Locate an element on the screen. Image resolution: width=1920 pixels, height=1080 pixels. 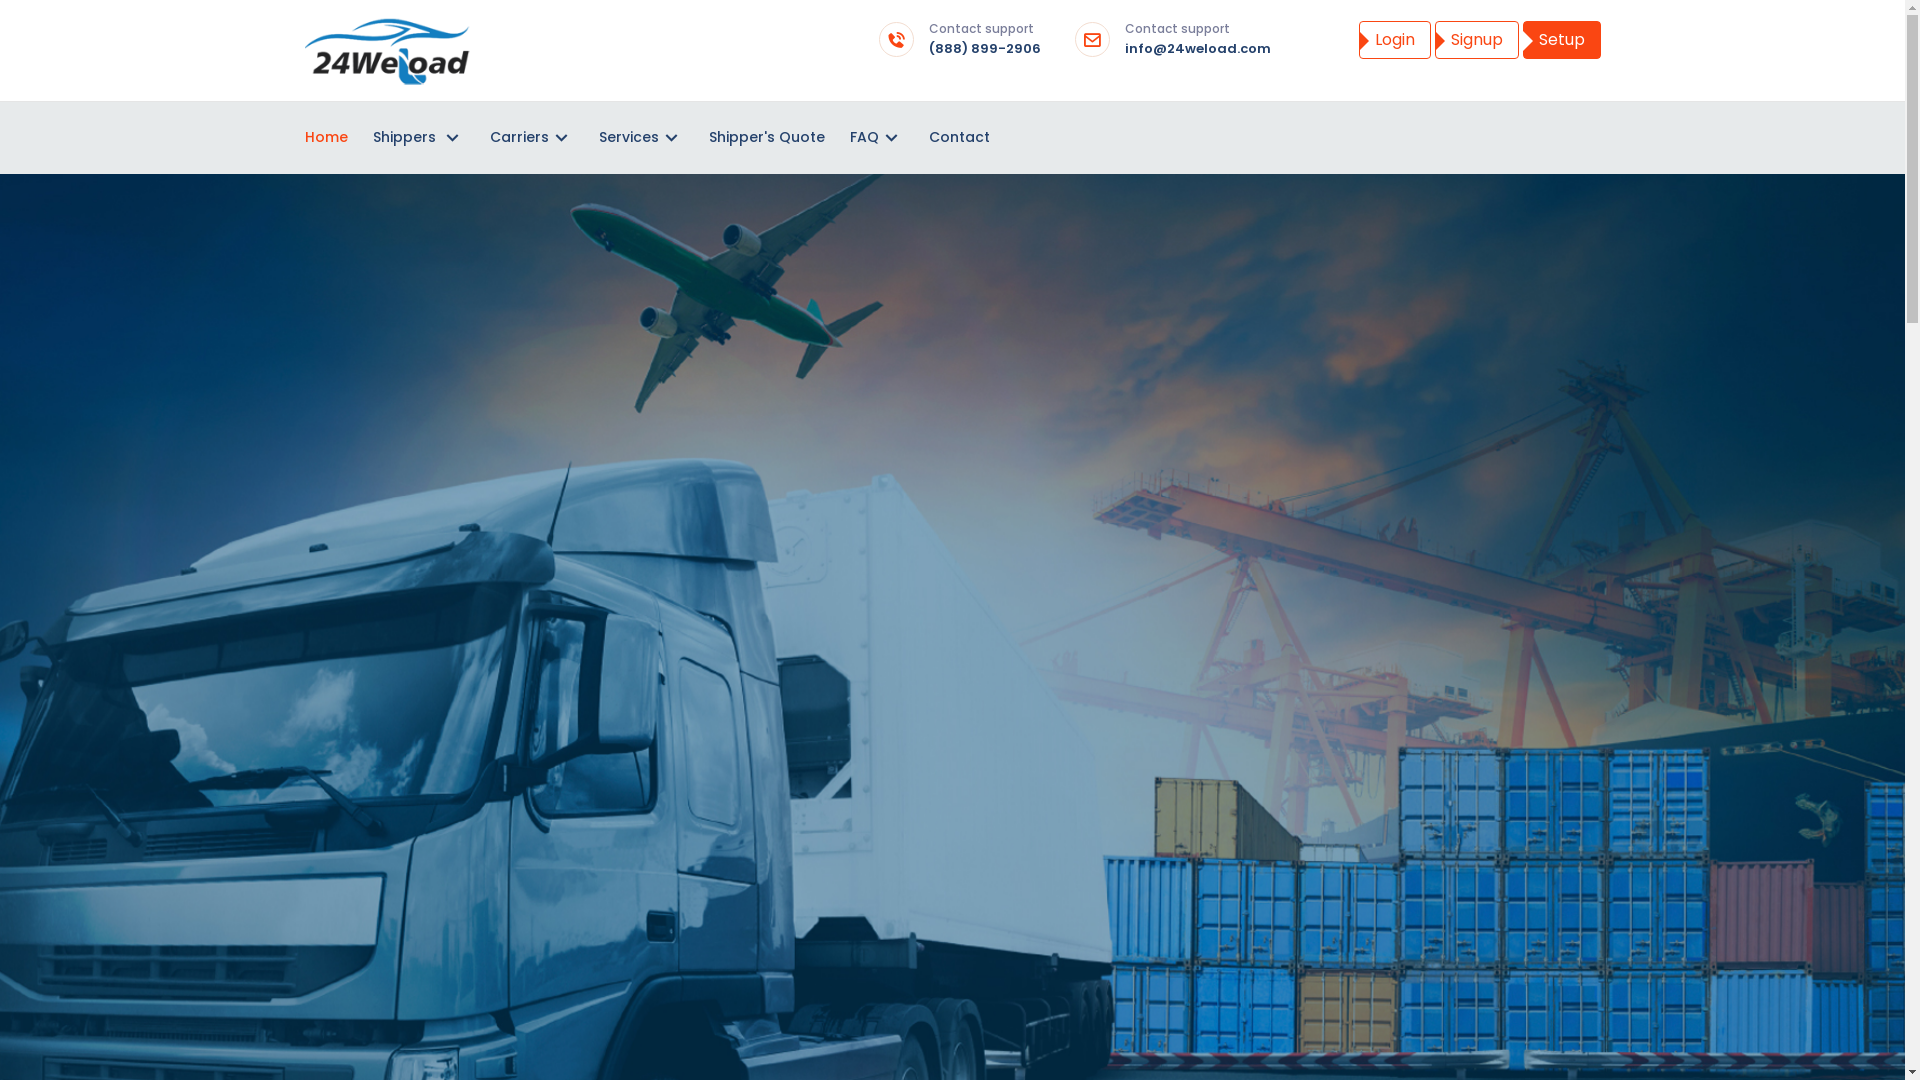
Login is located at coordinates (1394, 40).